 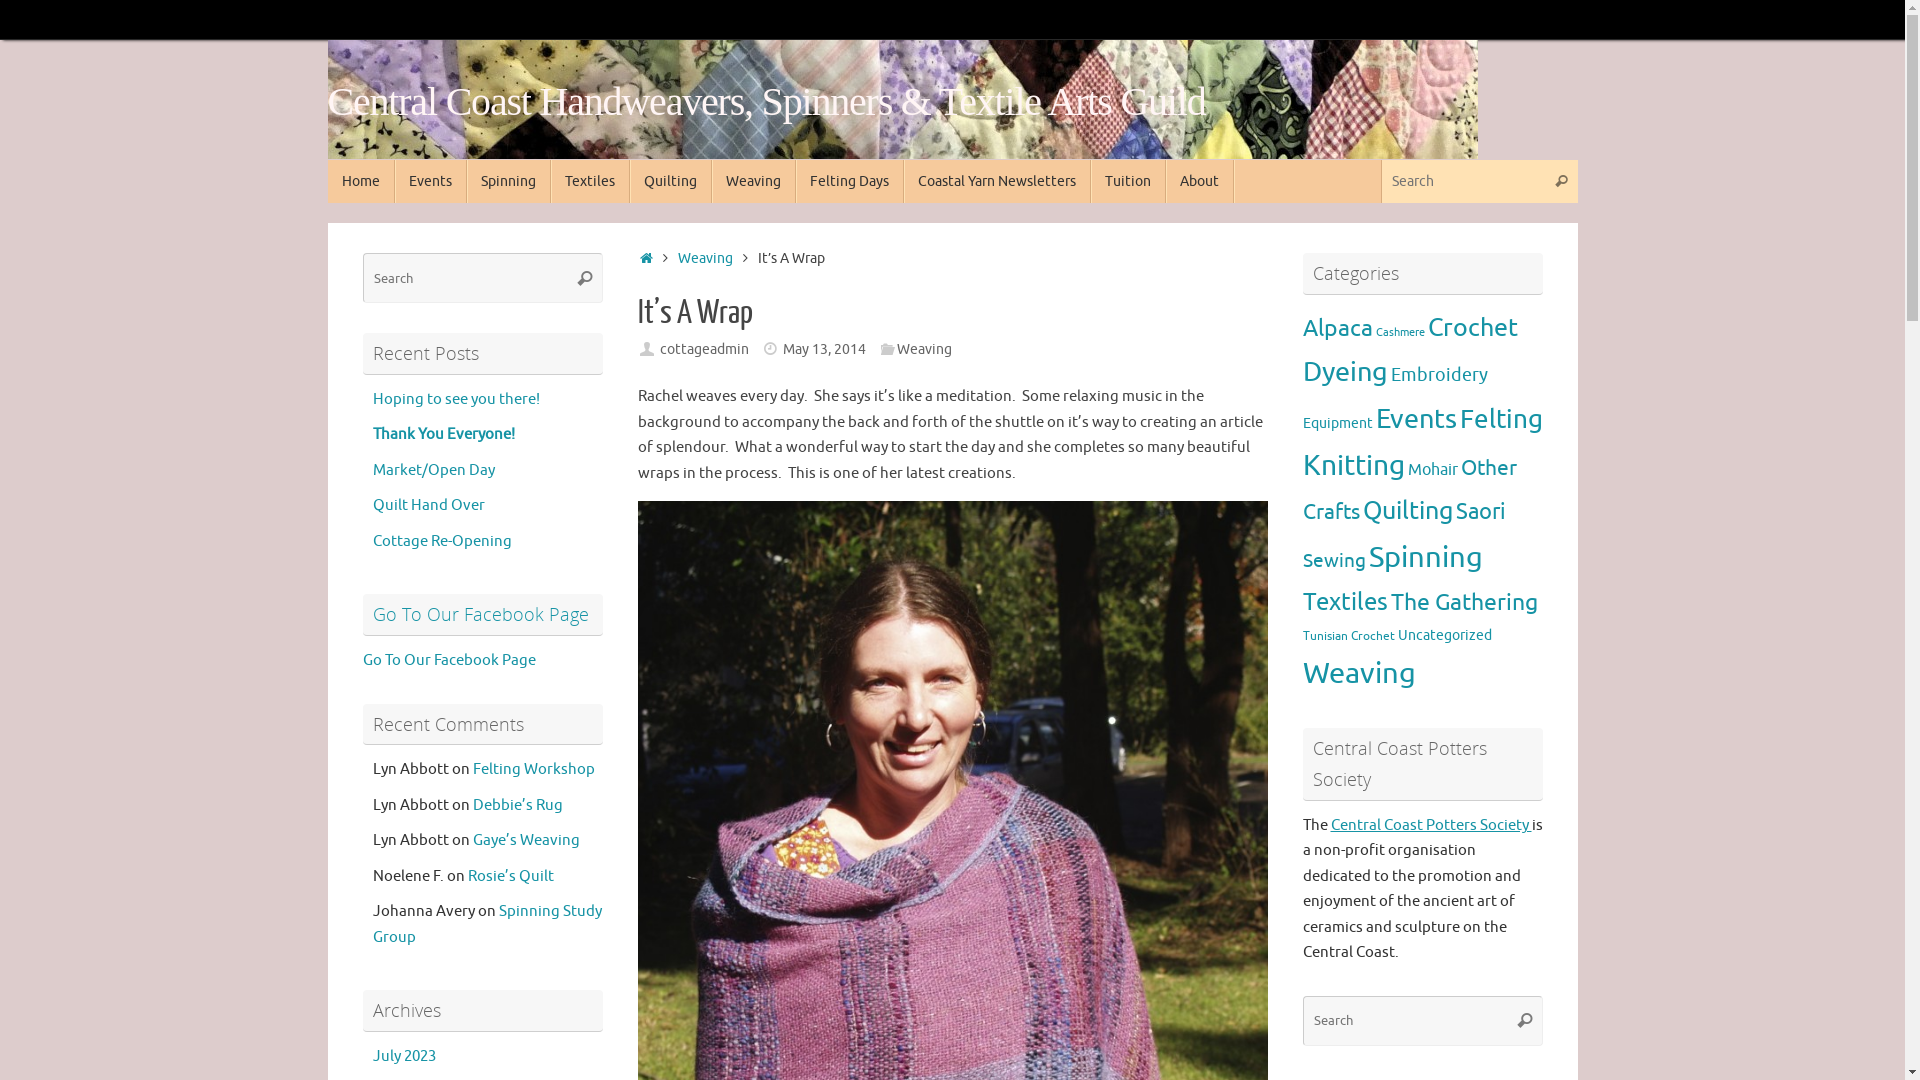 What do you see at coordinates (430, 182) in the screenshot?
I see `Events` at bounding box center [430, 182].